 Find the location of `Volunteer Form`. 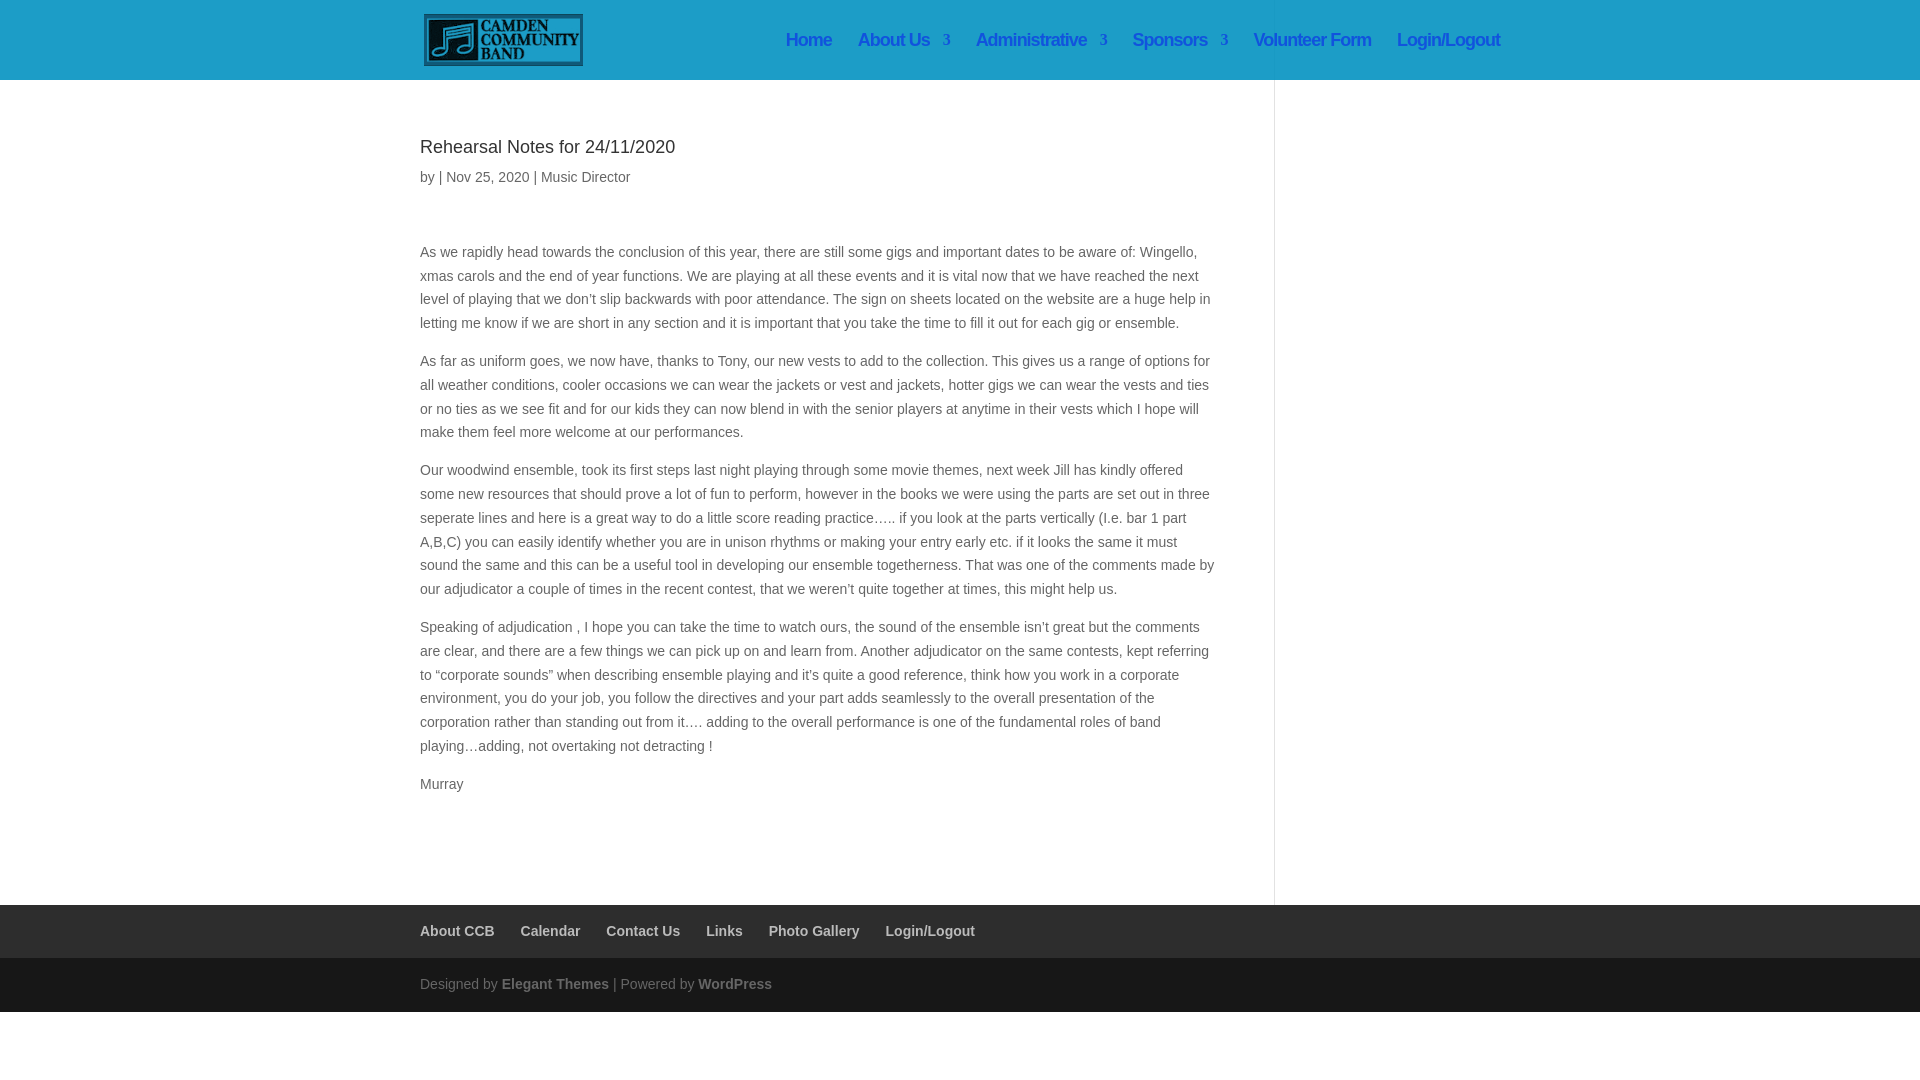

Volunteer Form is located at coordinates (1312, 56).